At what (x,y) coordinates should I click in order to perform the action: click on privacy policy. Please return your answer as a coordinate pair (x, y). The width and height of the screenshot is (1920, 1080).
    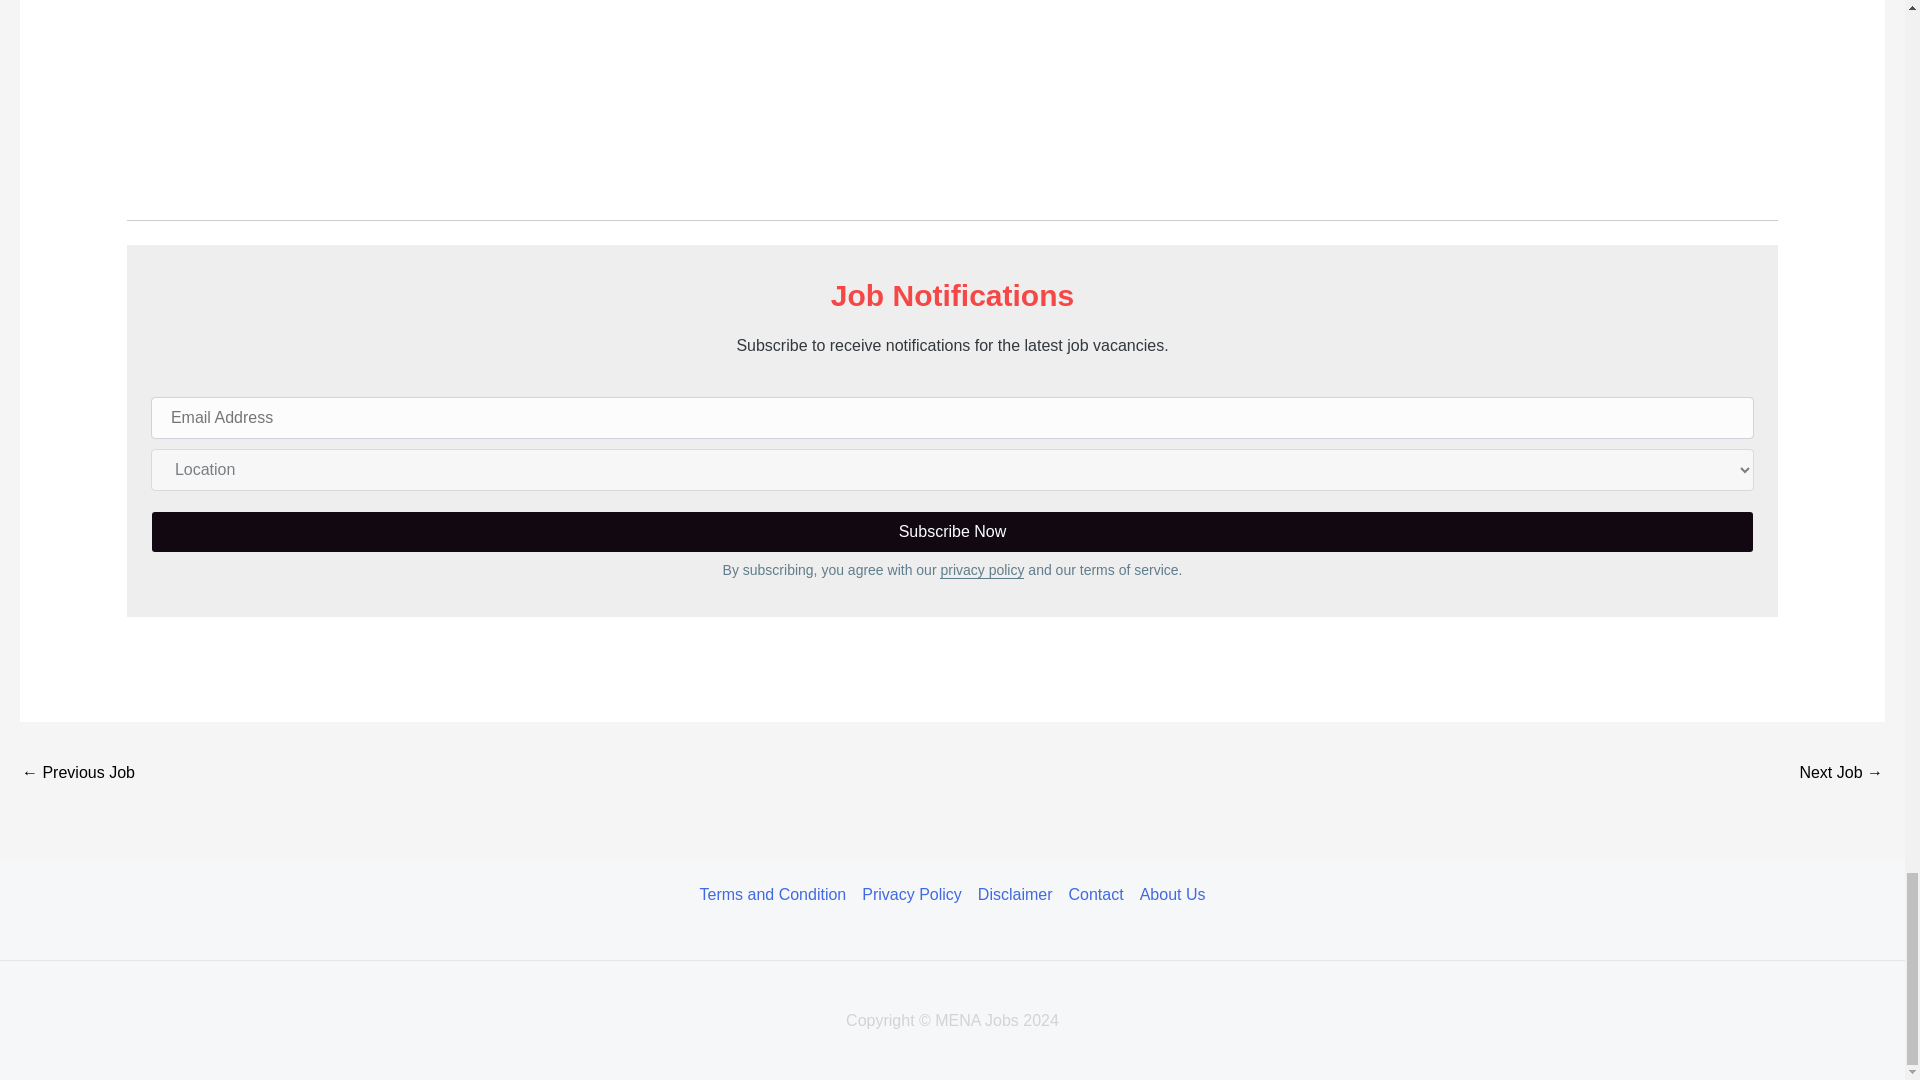
    Looking at the image, I should click on (982, 569).